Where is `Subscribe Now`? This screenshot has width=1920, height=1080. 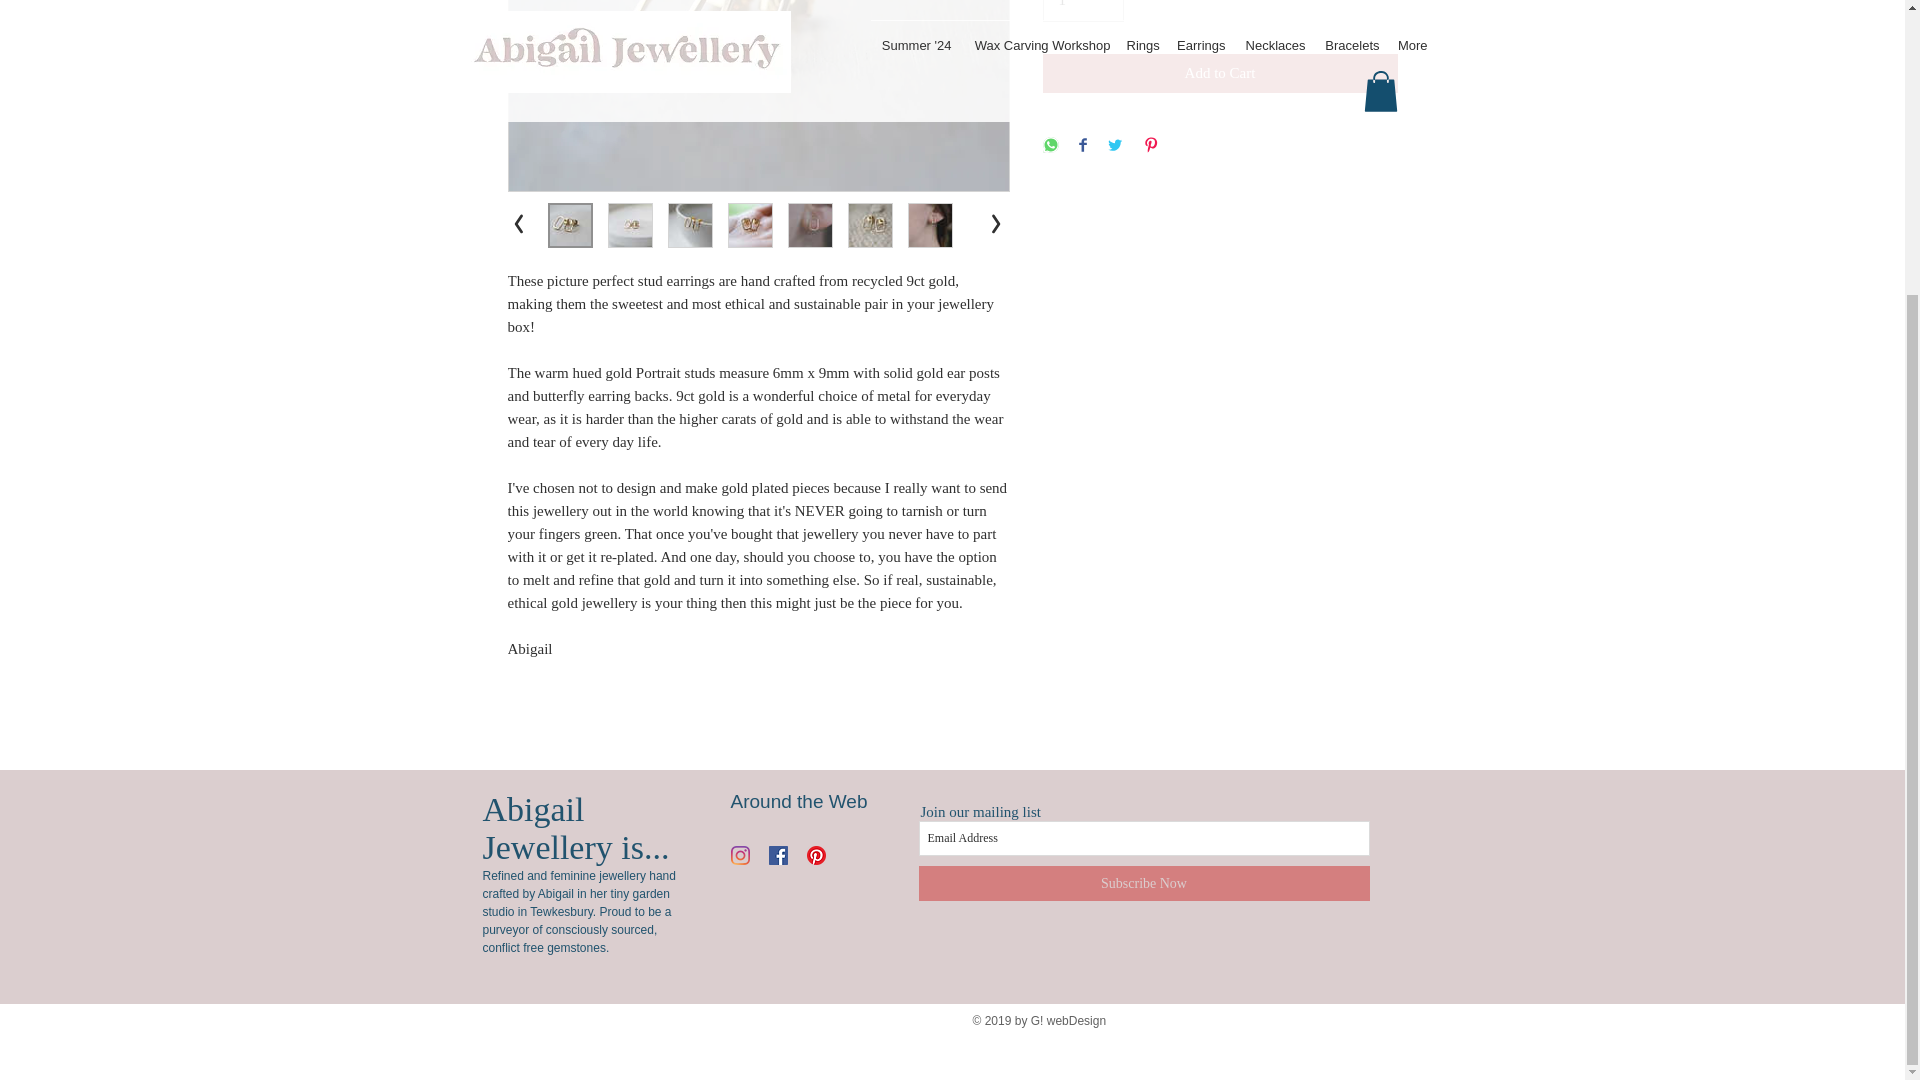 Subscribe Now is located at coordinates (1142, 883).